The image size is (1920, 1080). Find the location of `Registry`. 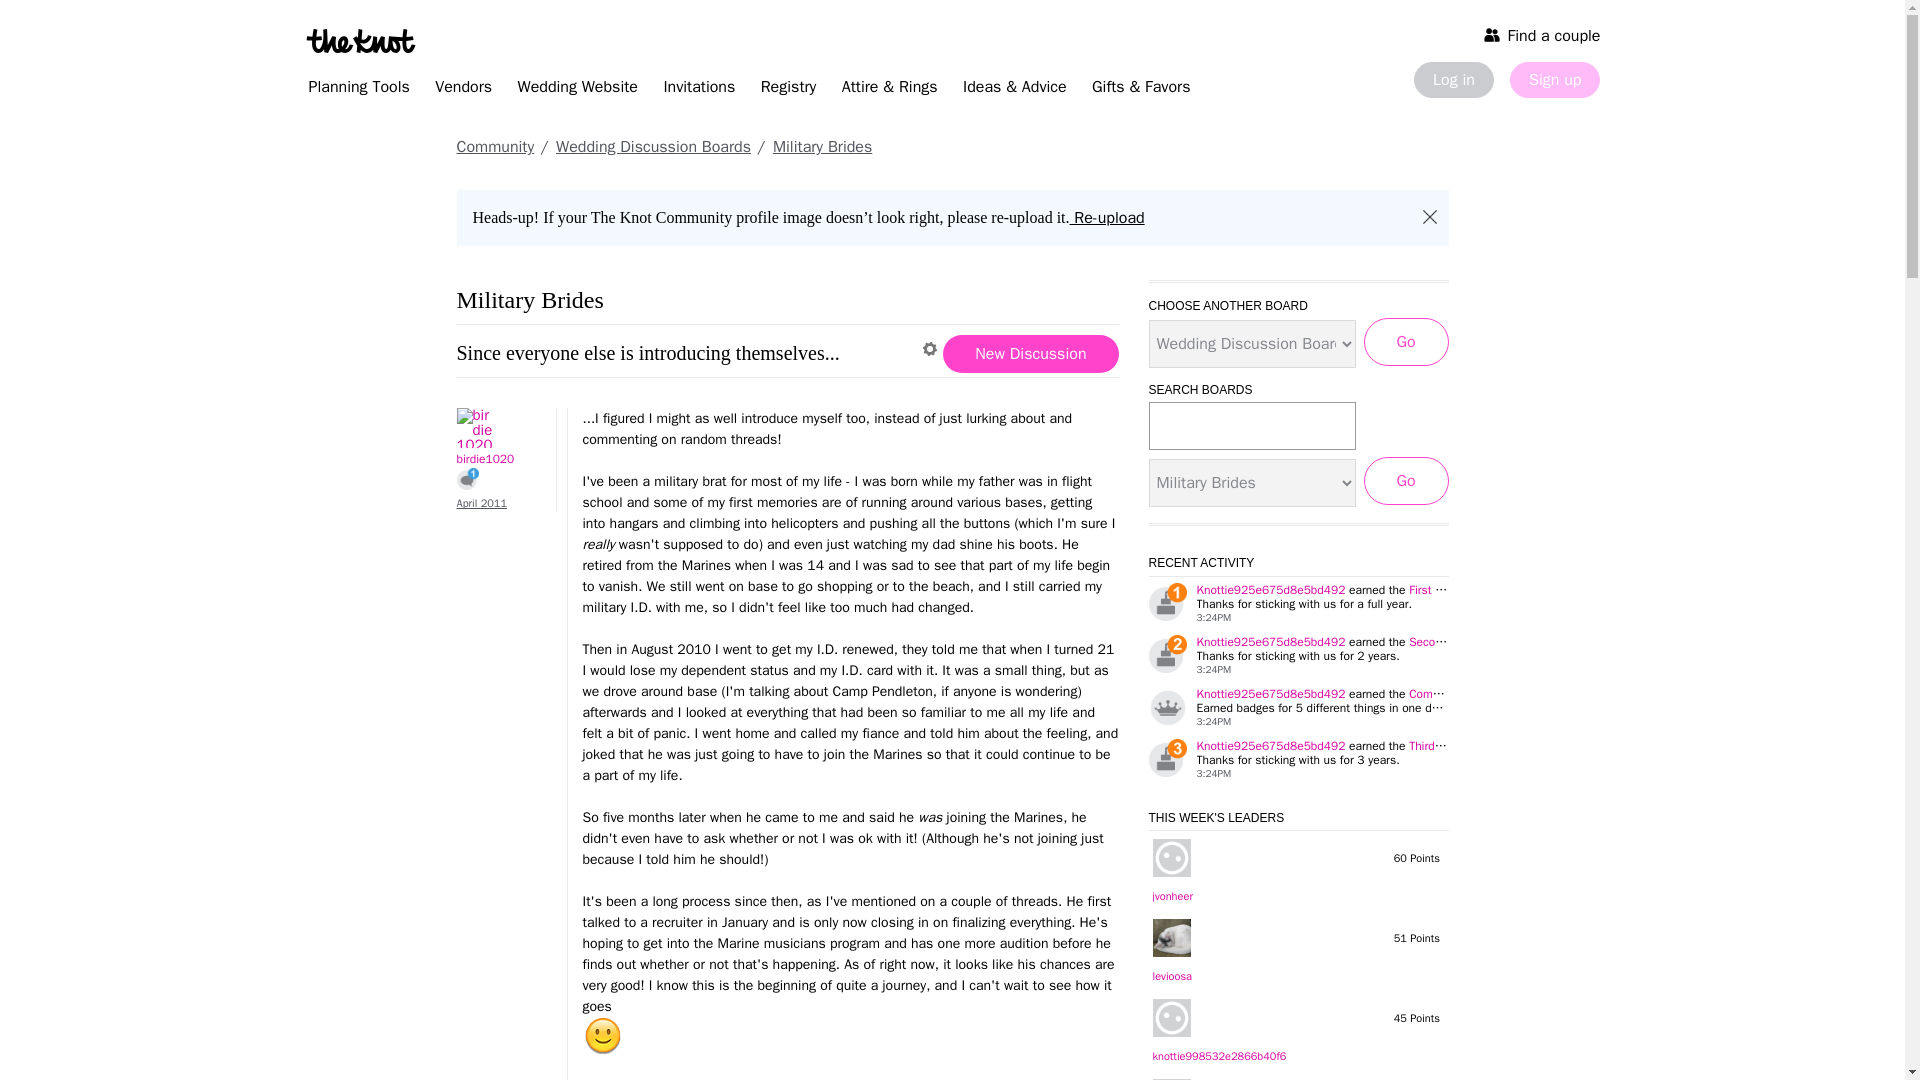

Registry is located at coordinates (788, 90).